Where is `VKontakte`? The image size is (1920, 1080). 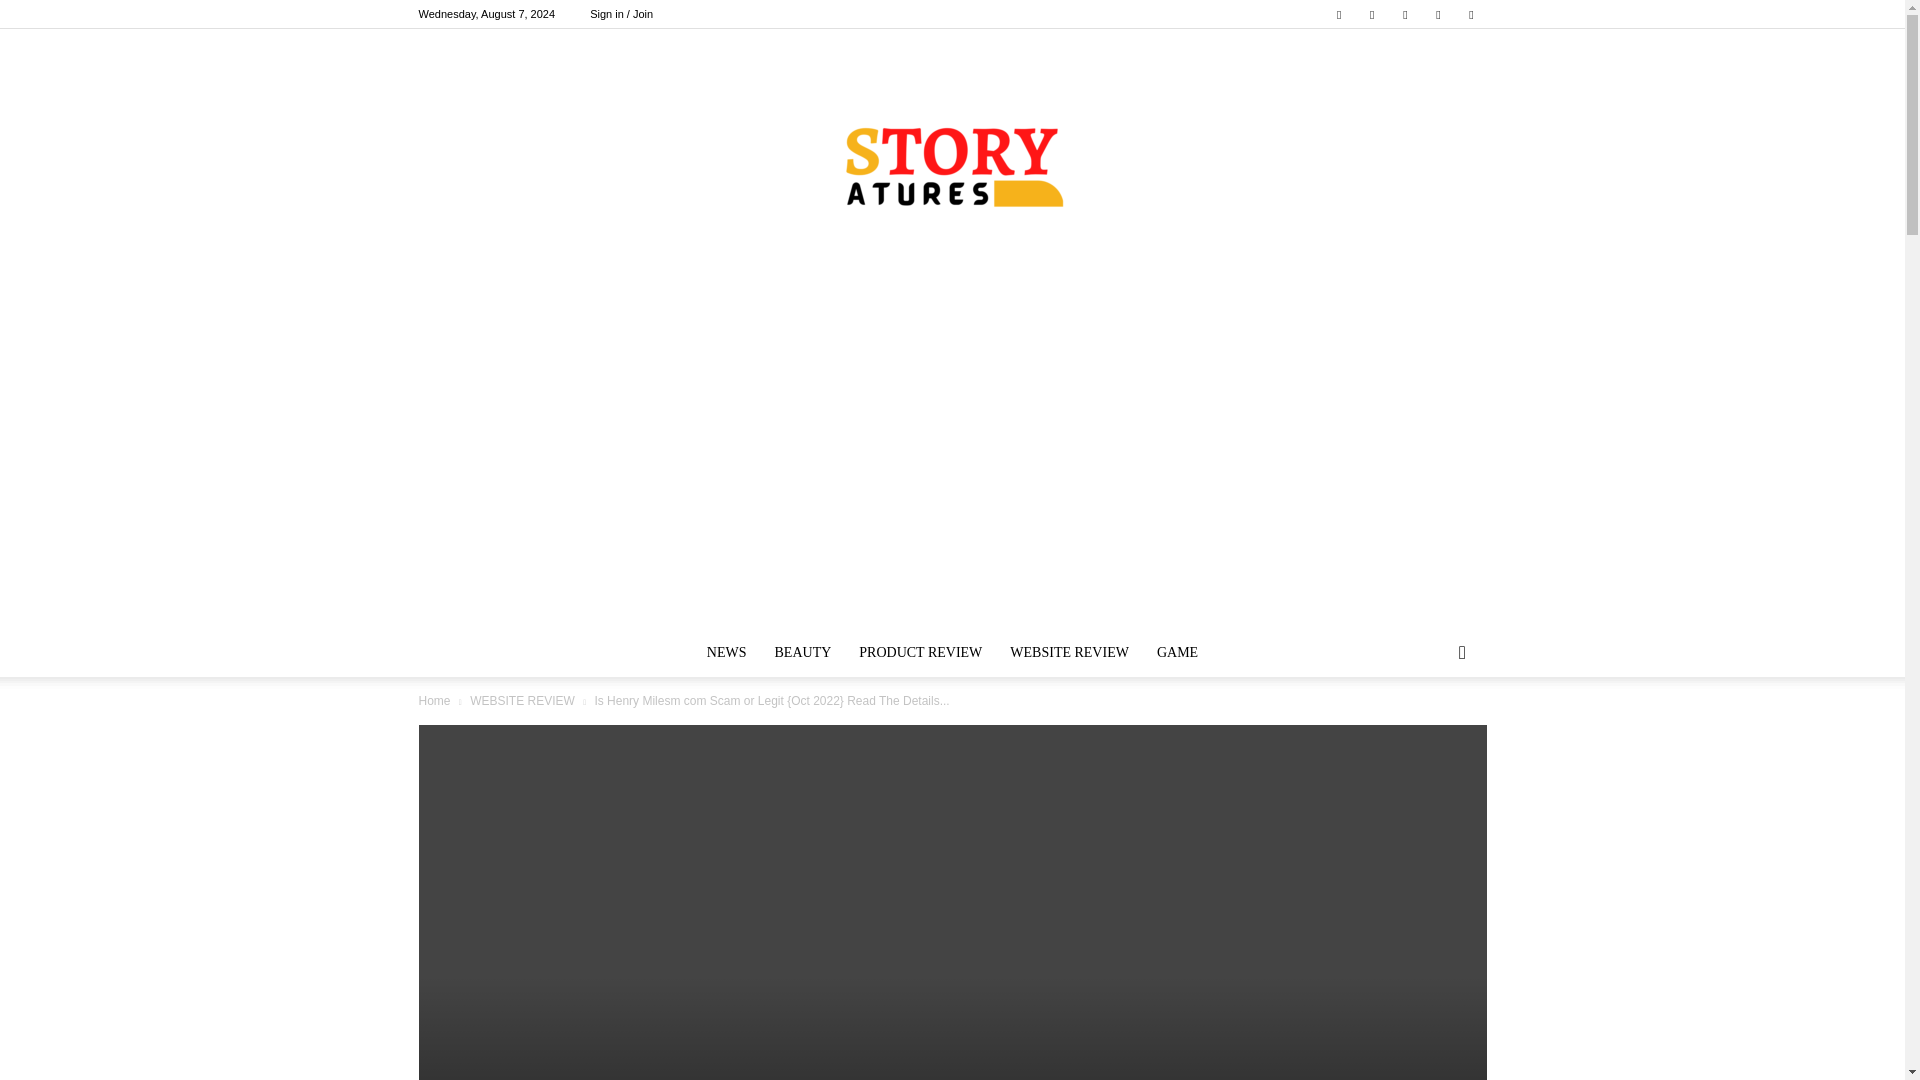
VKontakte is located at coordinates (1438, 14).